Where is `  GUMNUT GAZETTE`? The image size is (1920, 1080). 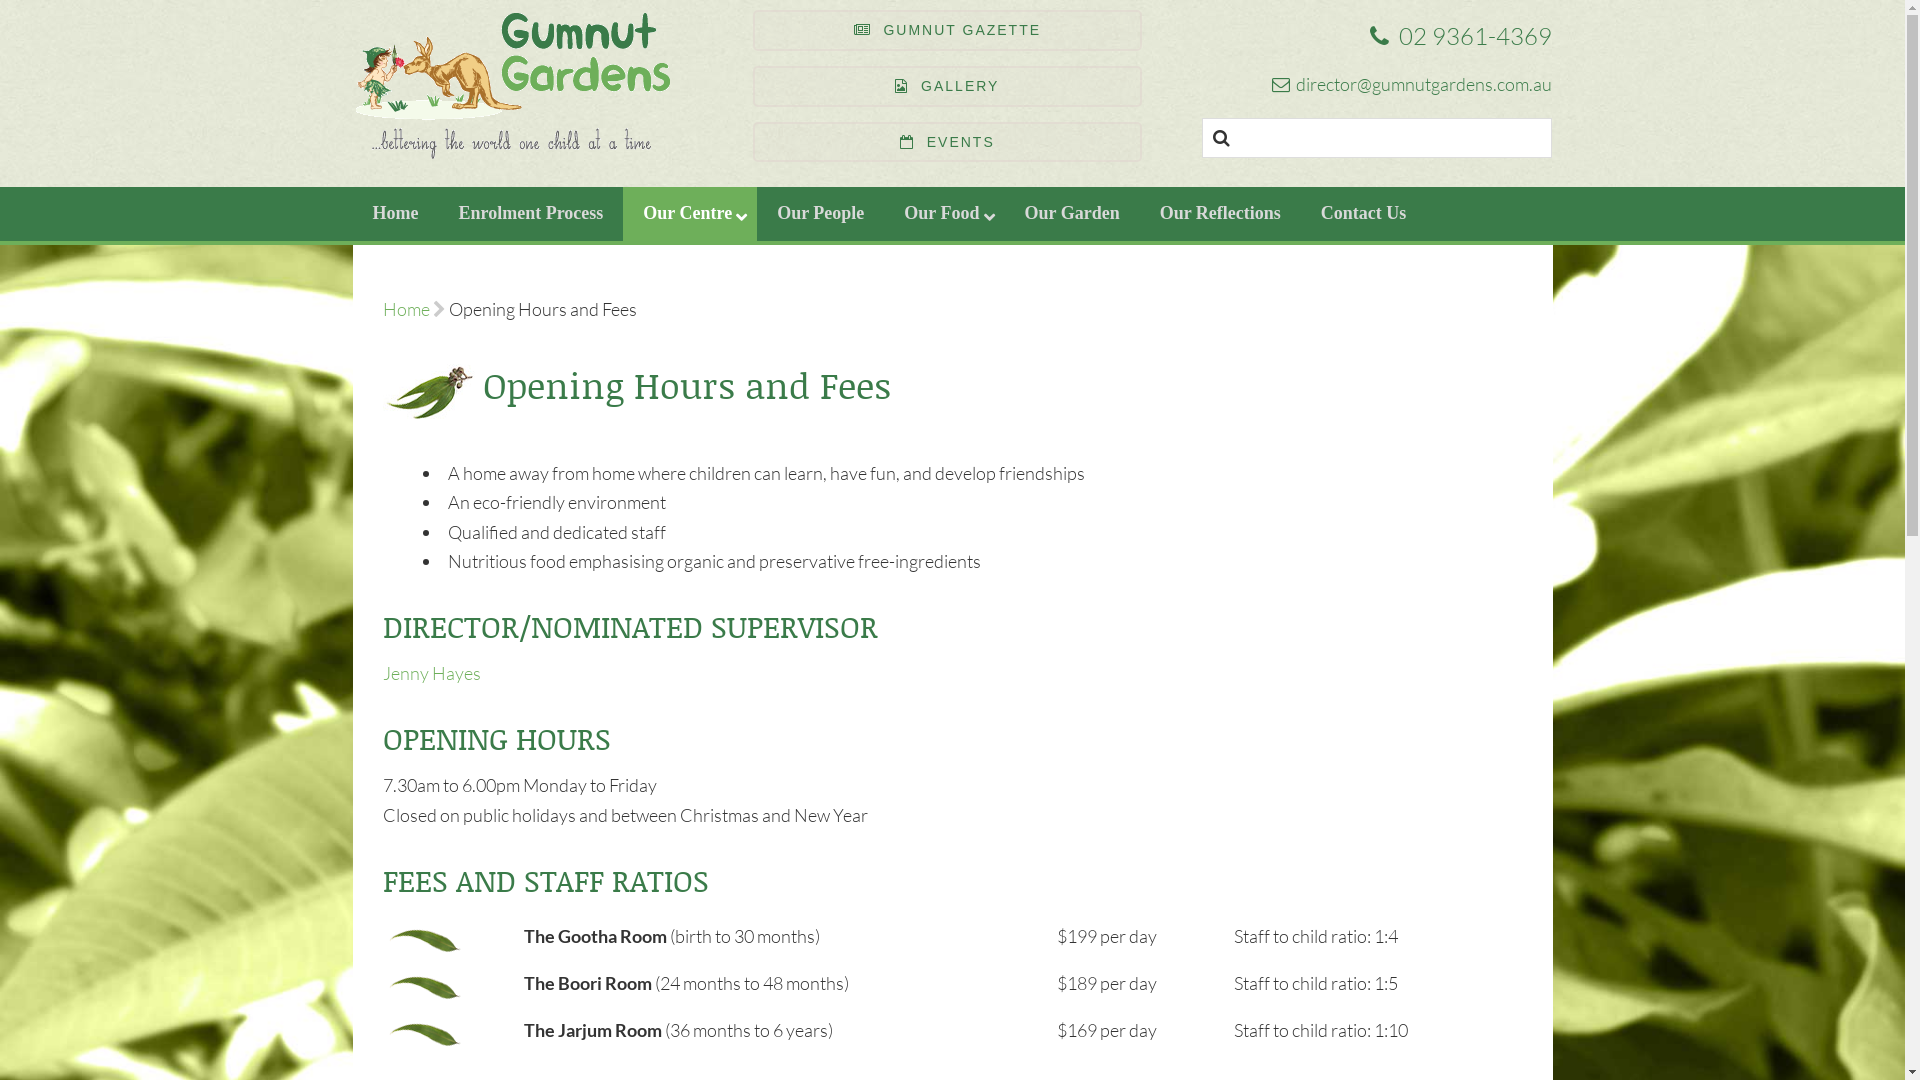
  GUMNUT GAZETTE is located at coordinates (947, 30).